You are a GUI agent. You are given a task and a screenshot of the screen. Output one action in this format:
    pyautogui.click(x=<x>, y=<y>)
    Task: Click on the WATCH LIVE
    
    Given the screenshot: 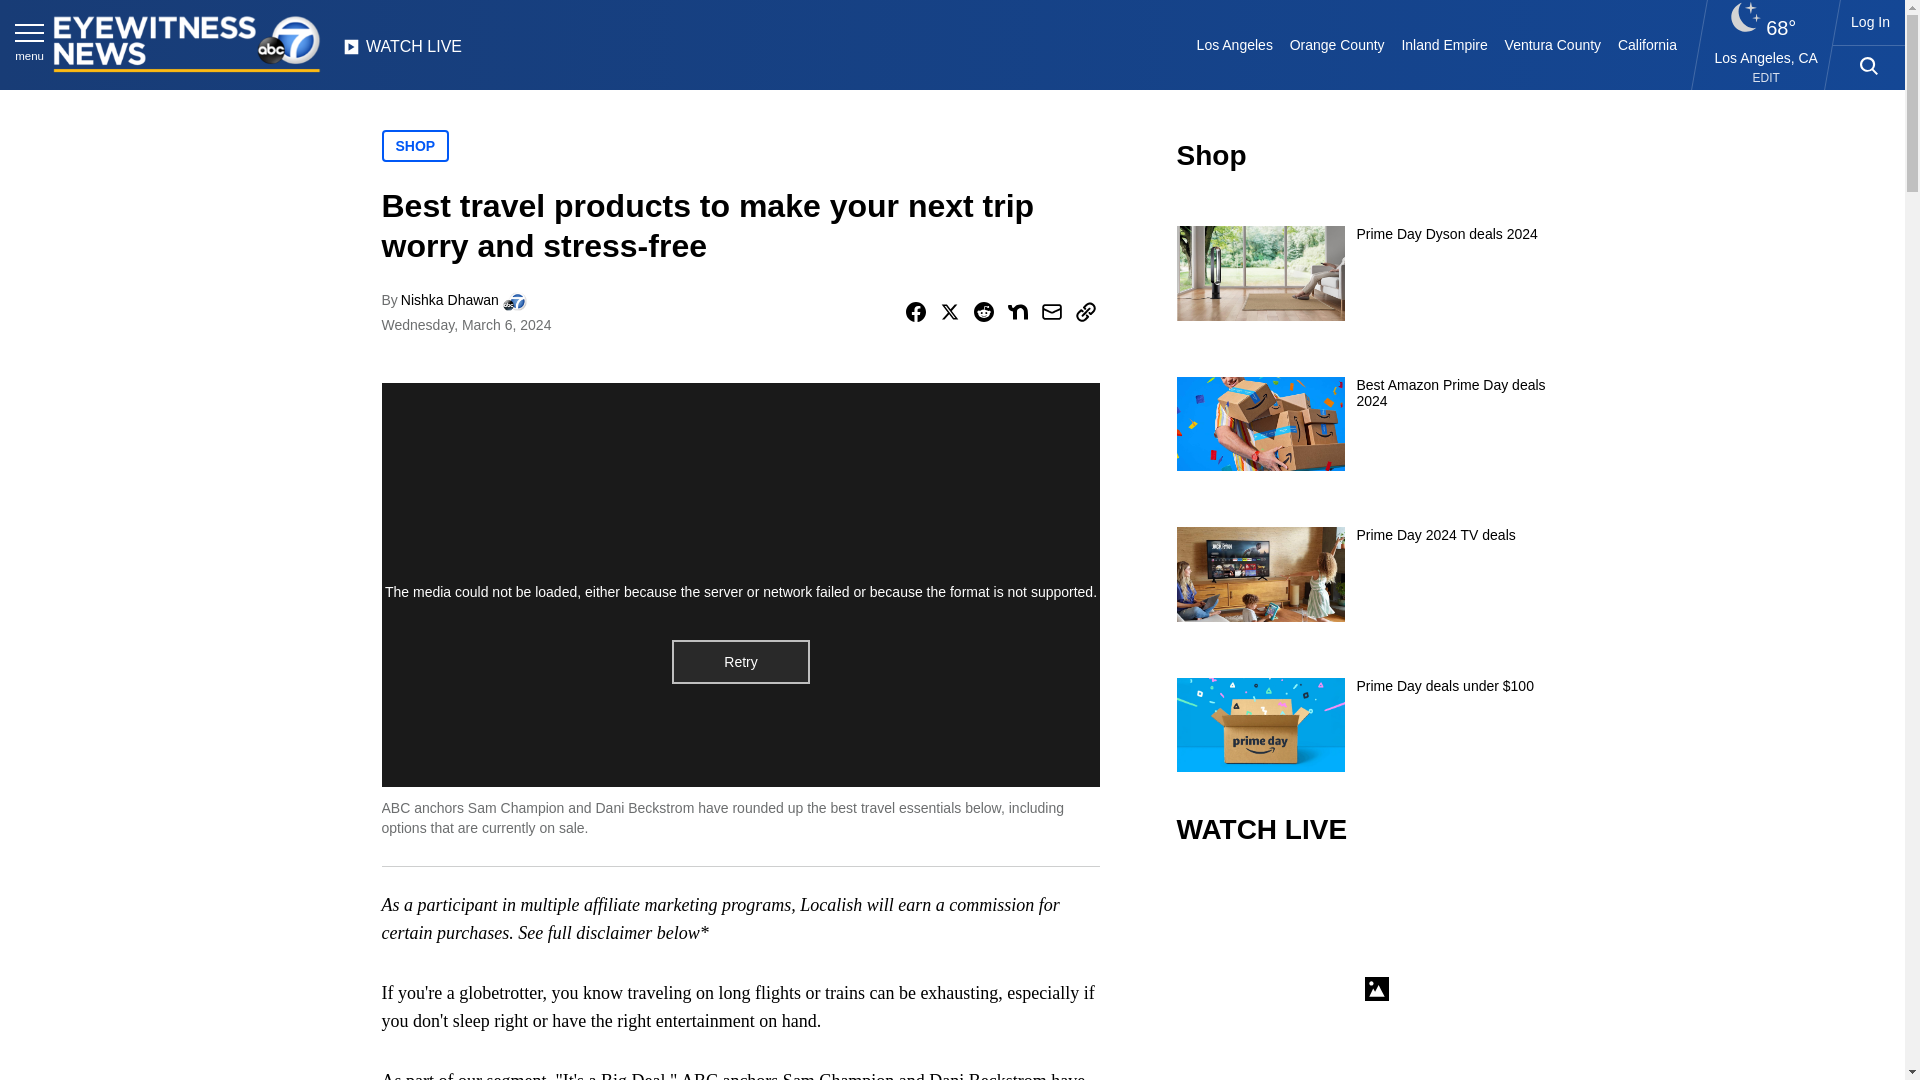 What is the action you would take?
    pyautogui.click(x=402, y=52)
    